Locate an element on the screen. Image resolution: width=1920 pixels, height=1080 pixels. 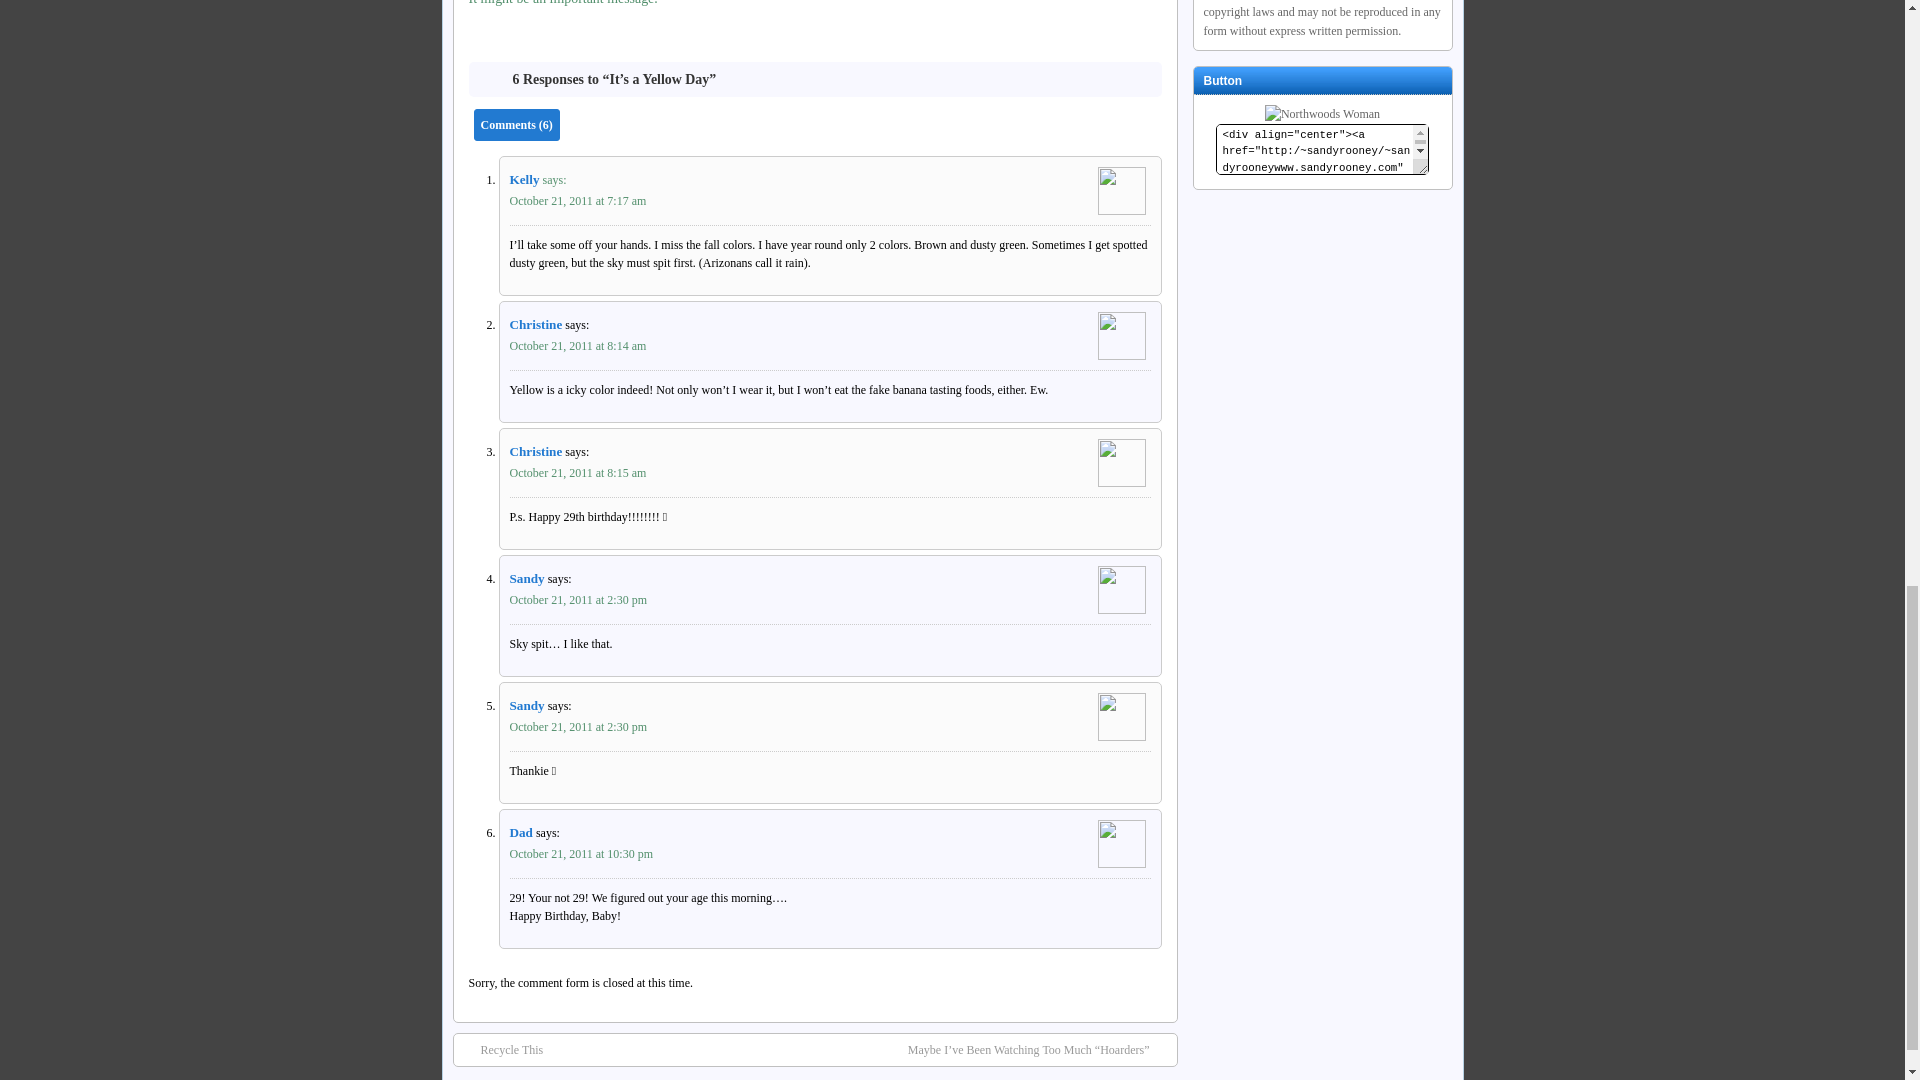
  Recycle This is located at coordinates (502, 1050).